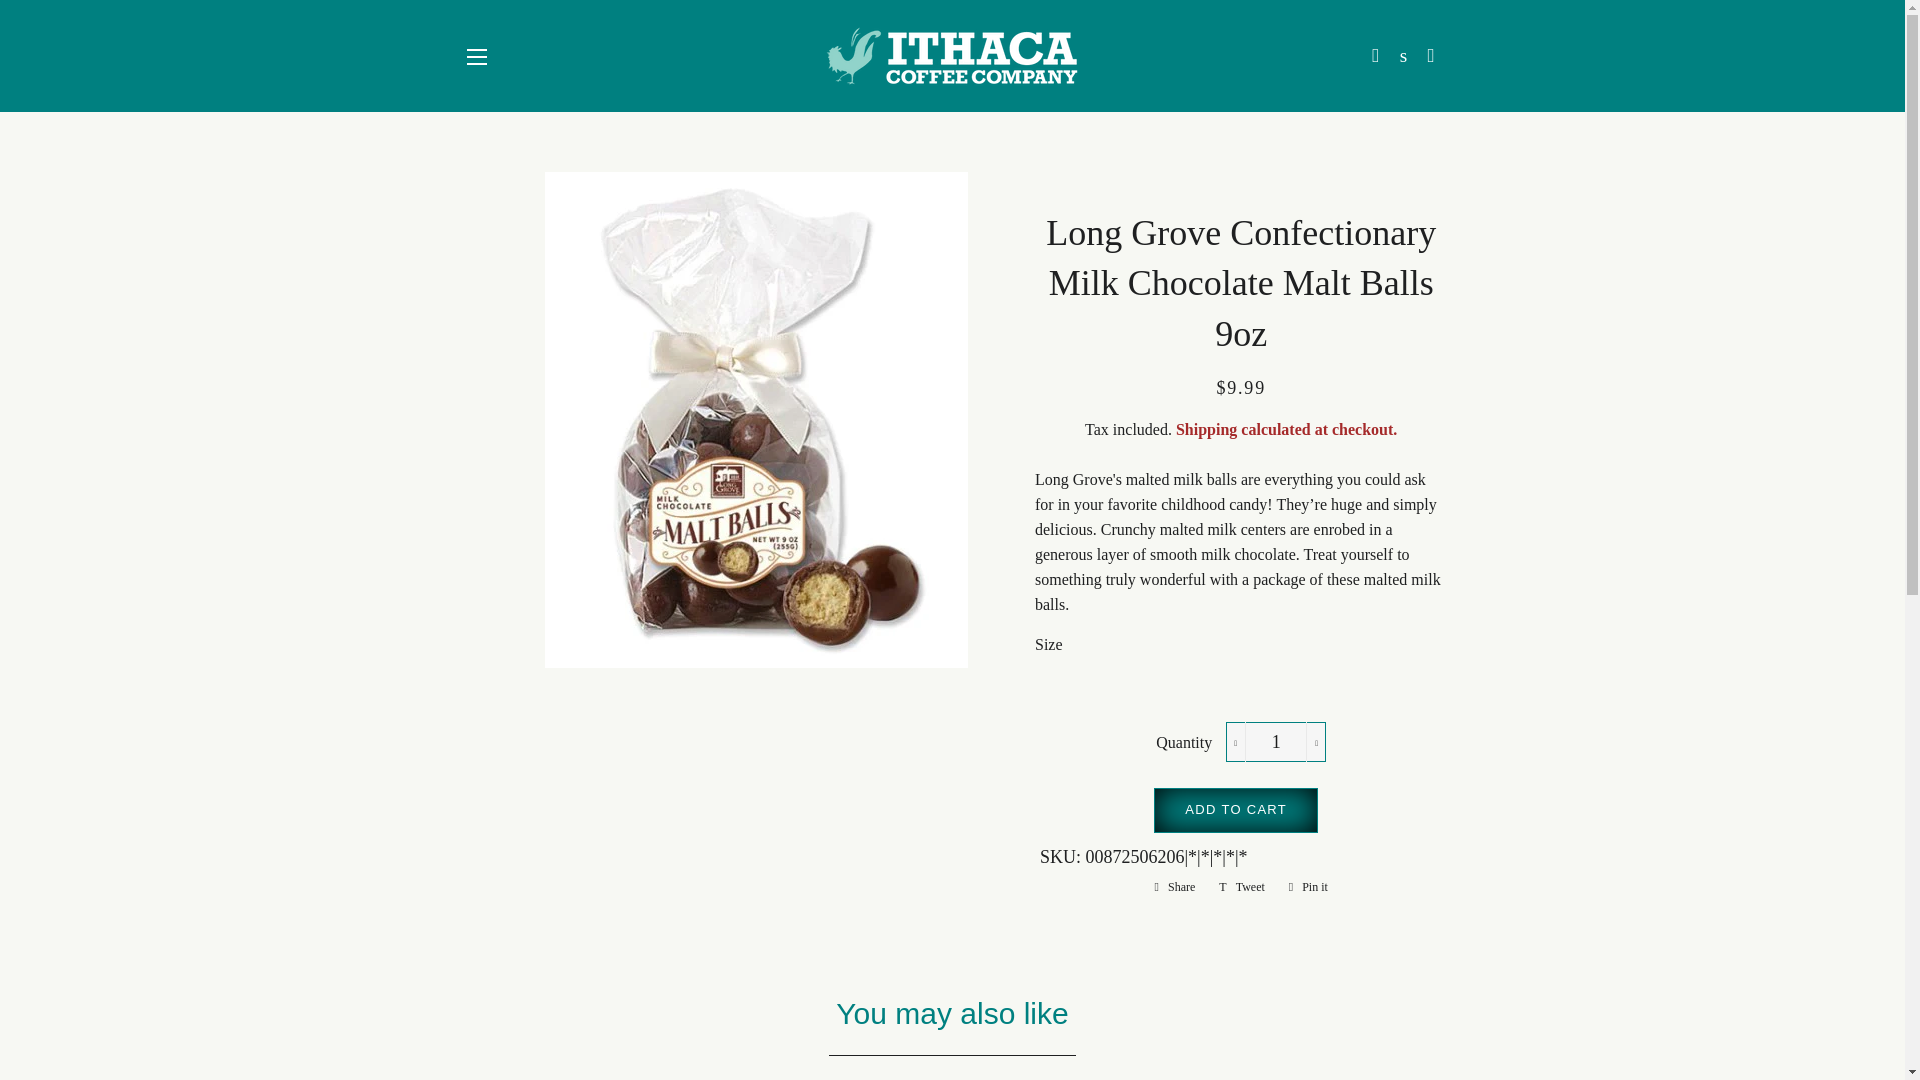  What do you see at coordinates (1308, 886) in the screenshot?
I see `Pin on Pinterest` at bounding box center [1308, 886].